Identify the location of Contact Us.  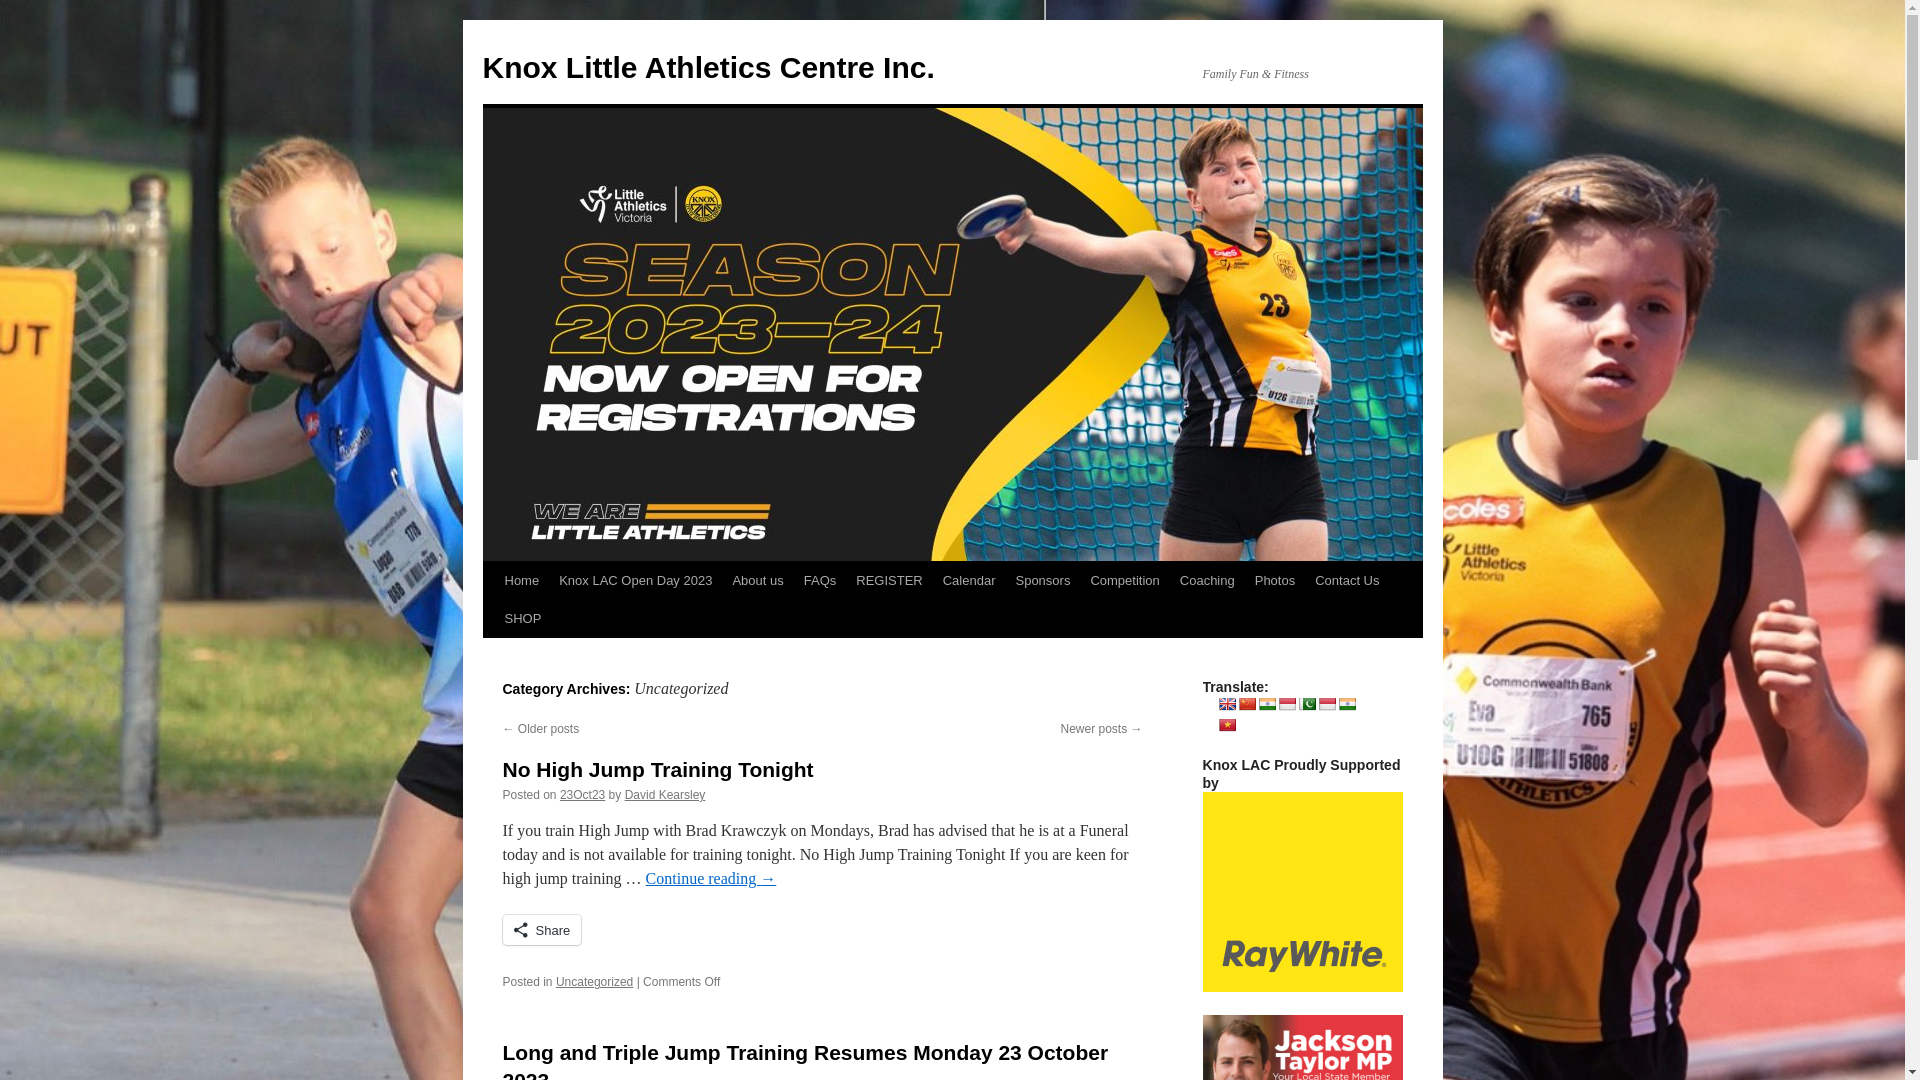
(1347, 581).